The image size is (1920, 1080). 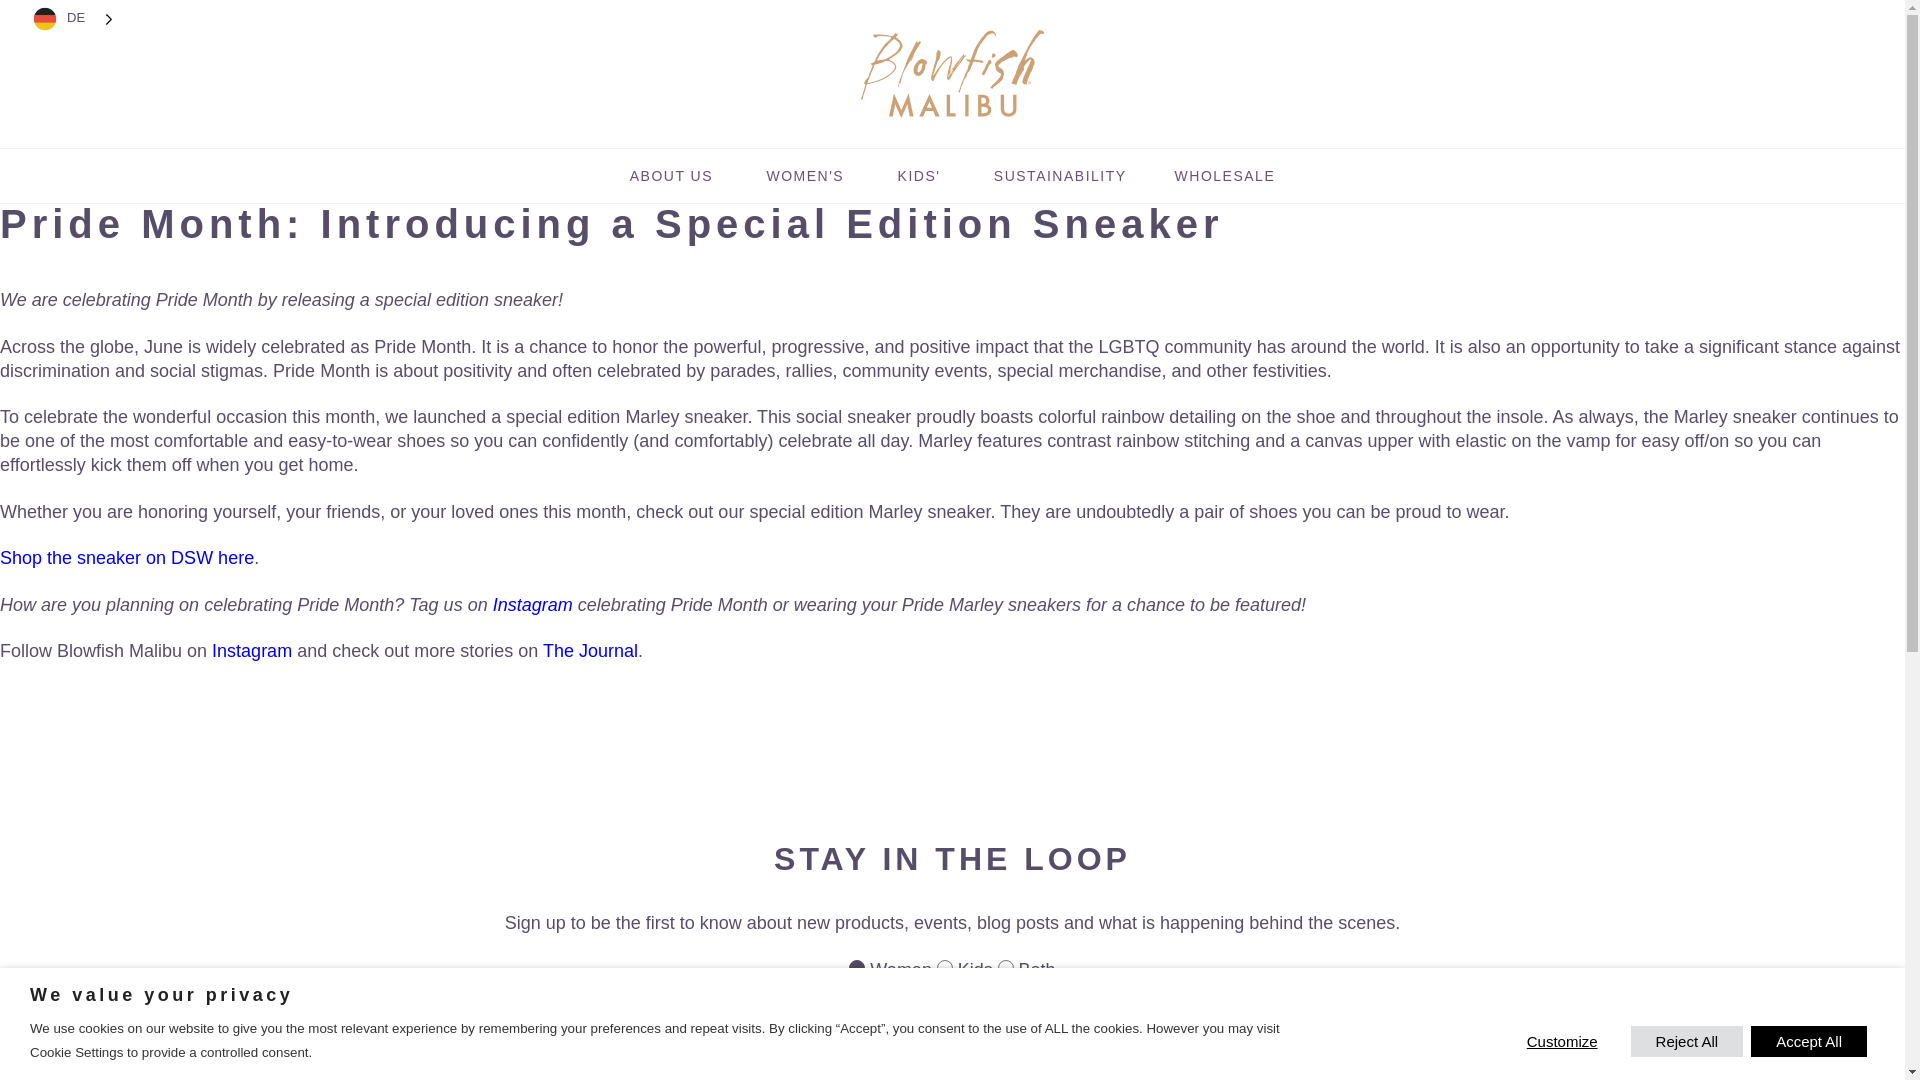 I want to click on WOMEN'S, so click(x=805, y=176).